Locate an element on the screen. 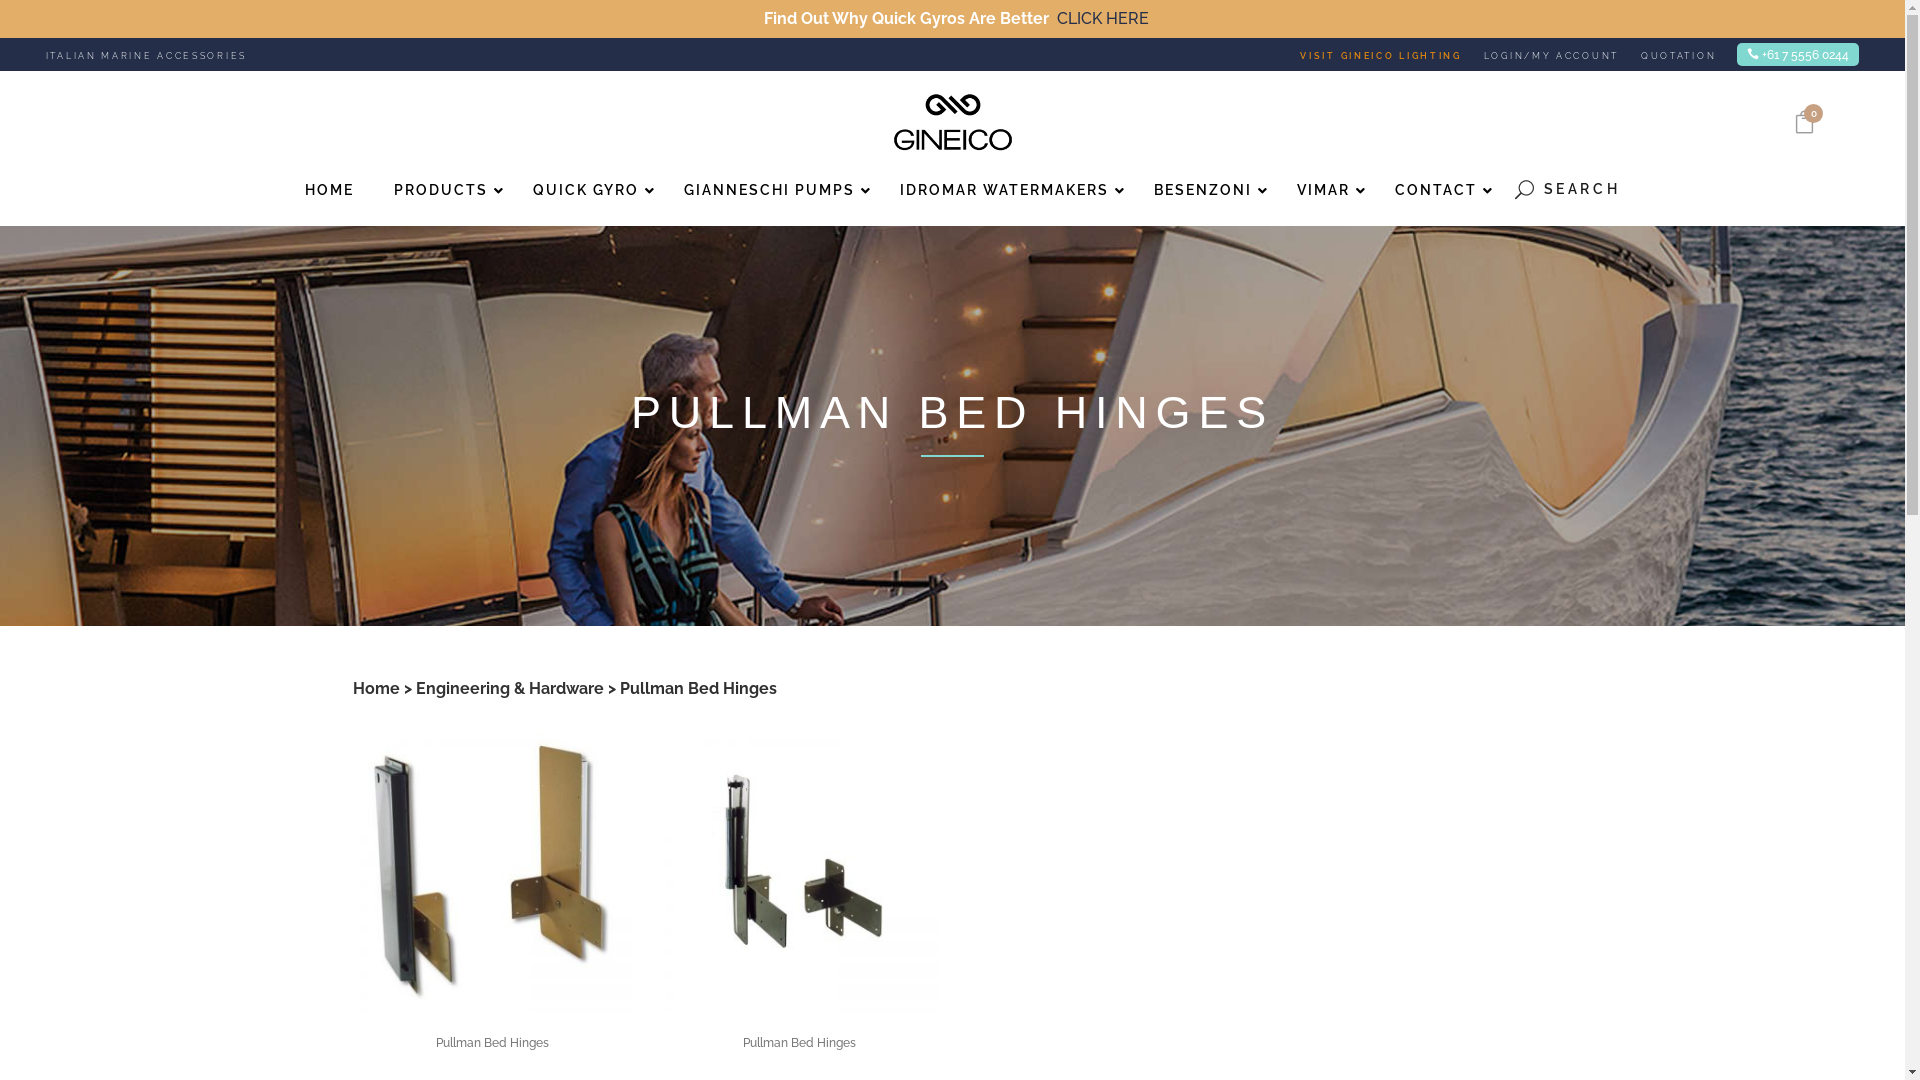 This screenshot has width=1920, height=1080. +61 7 5556 0244 is located at coordinates (1798, 54).